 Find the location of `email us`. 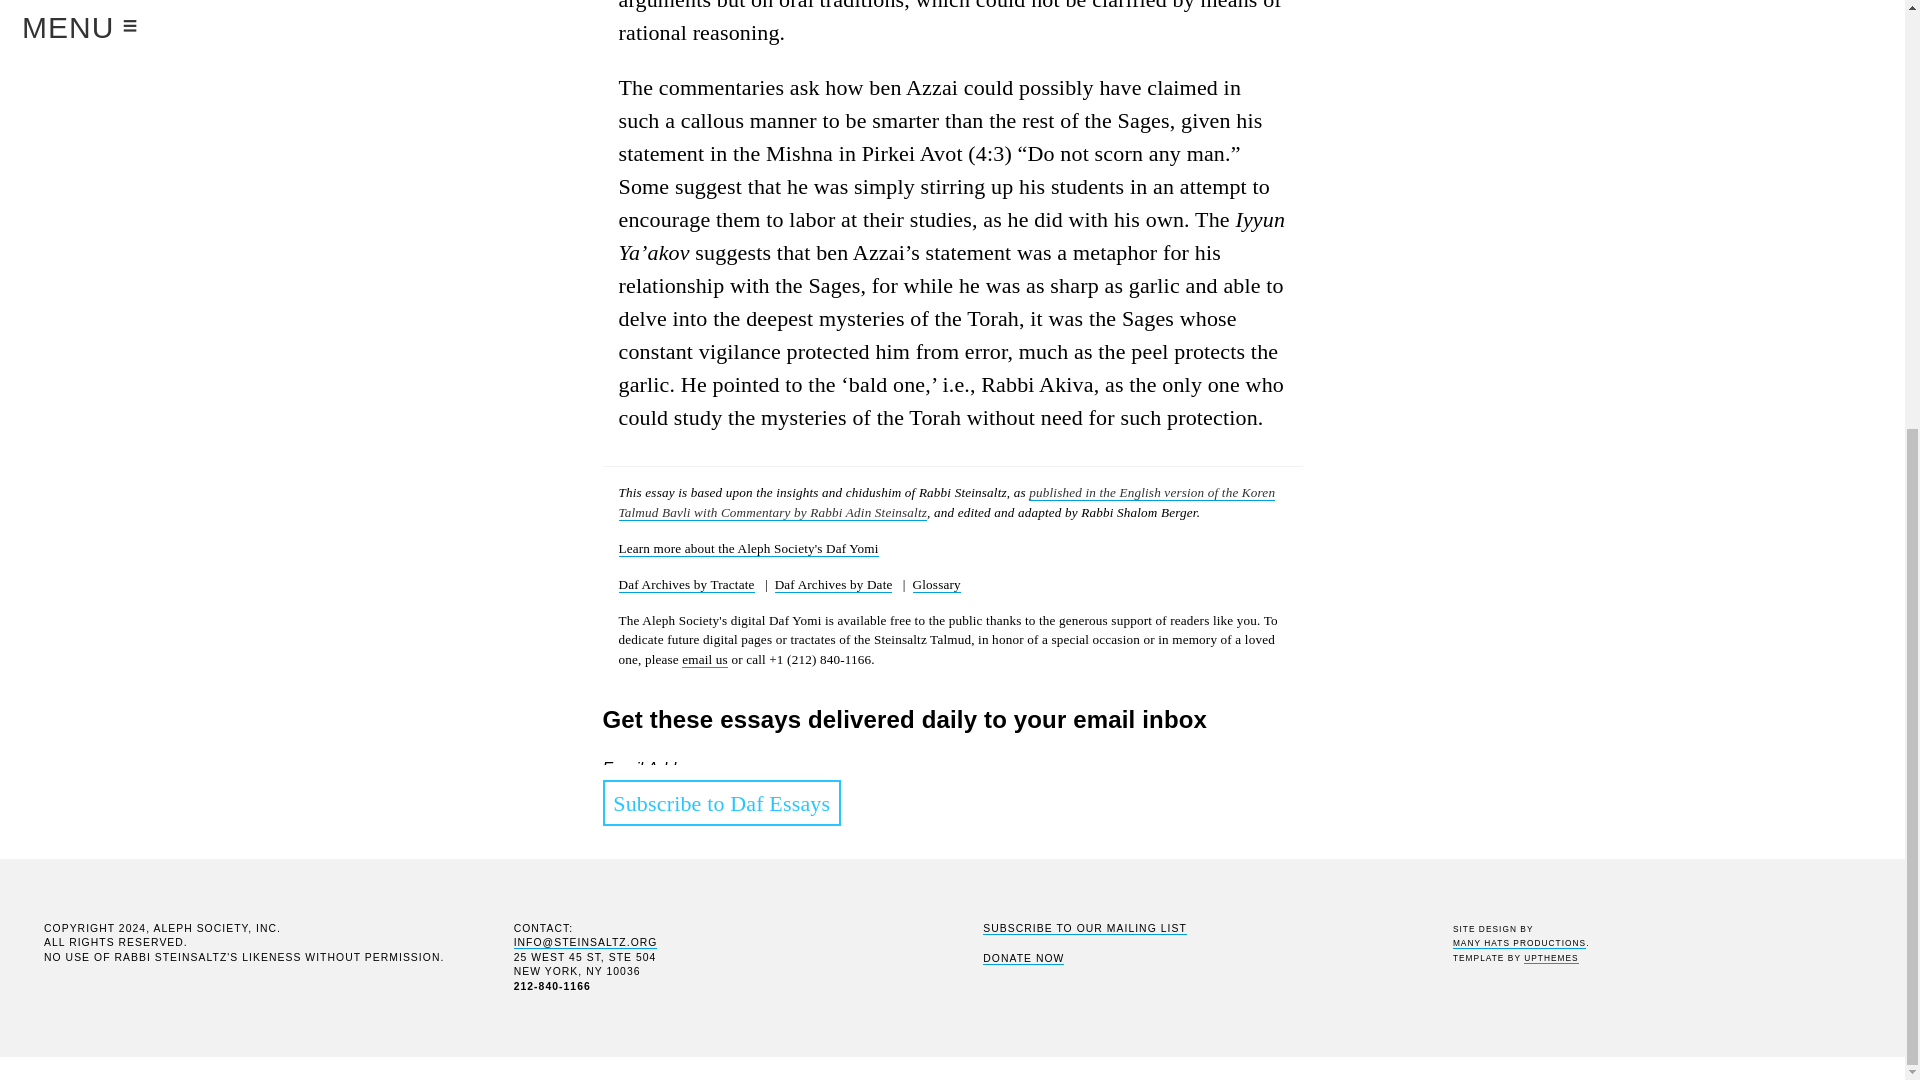

email us is located at coordinates (704, 660).